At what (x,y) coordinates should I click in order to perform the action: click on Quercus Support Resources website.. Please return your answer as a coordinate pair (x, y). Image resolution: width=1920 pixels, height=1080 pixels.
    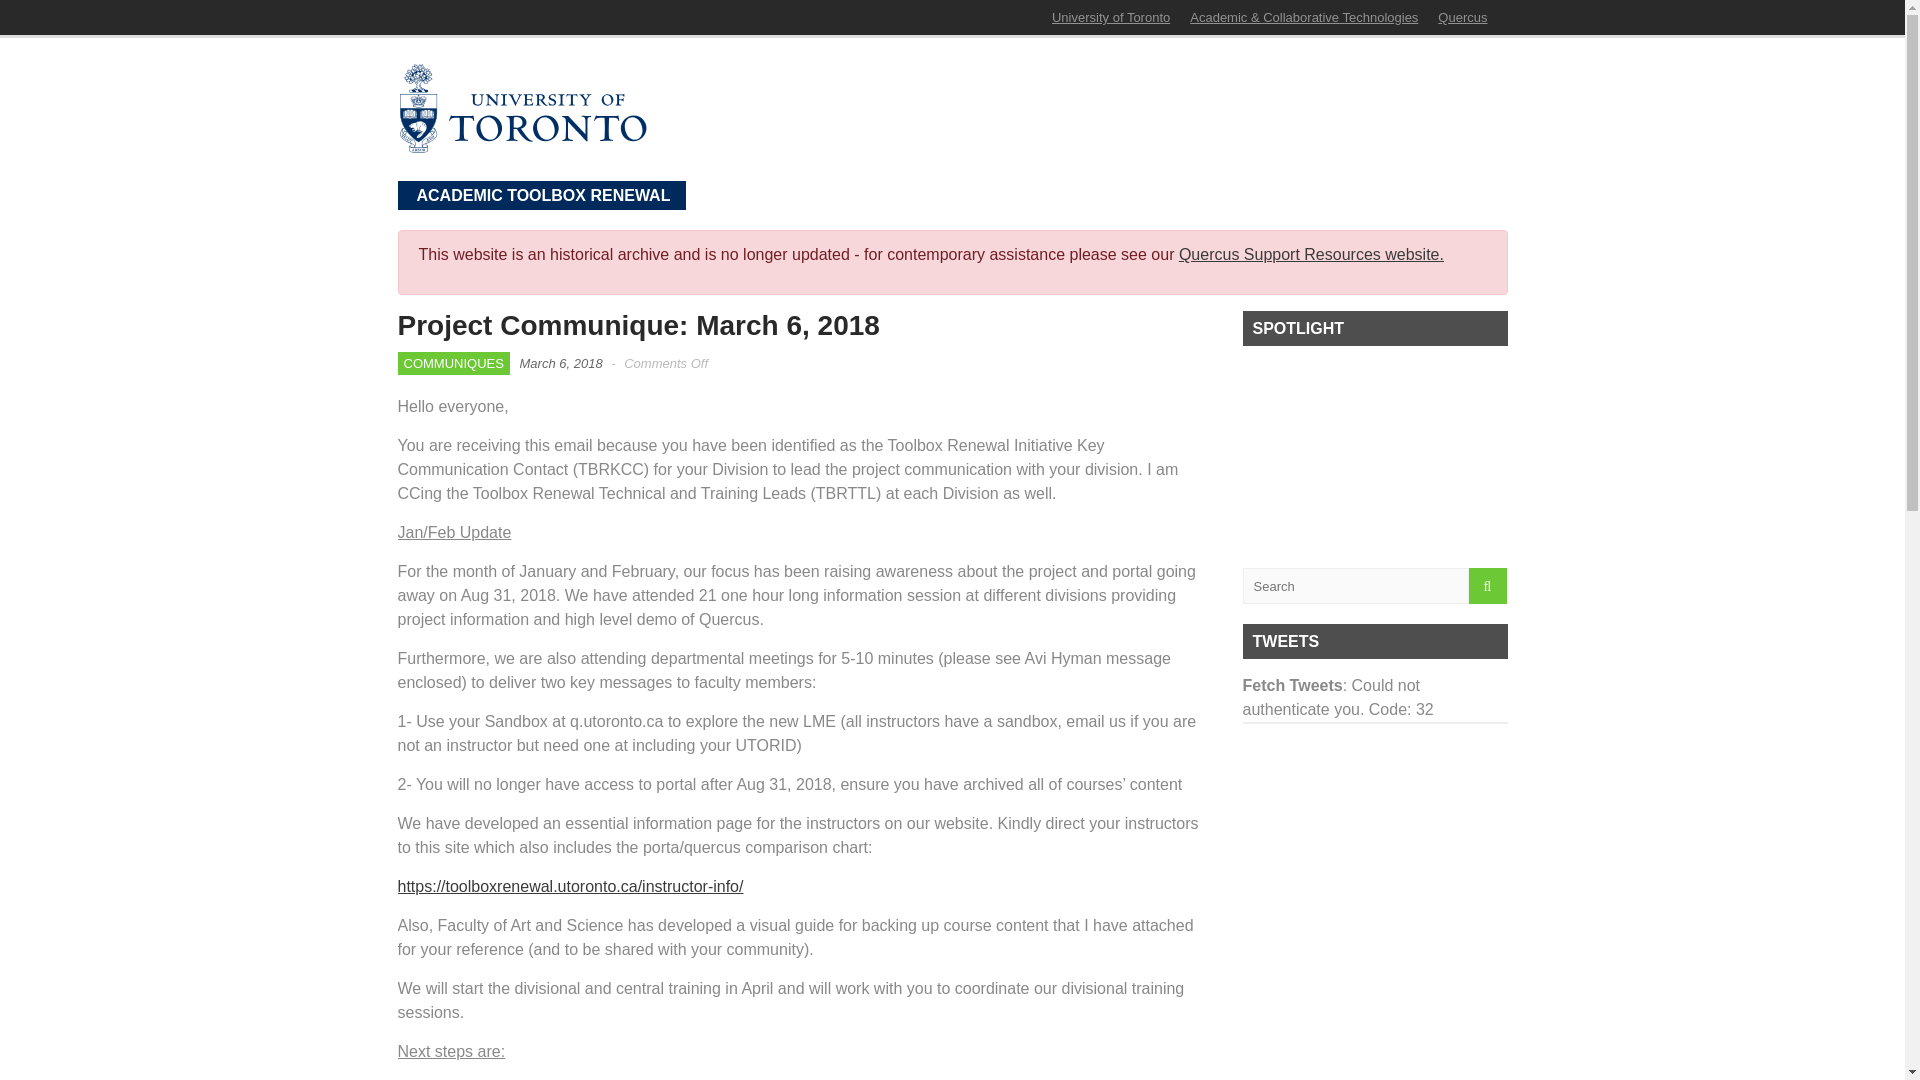
    Looking at the image, I should click on (1310, 254).